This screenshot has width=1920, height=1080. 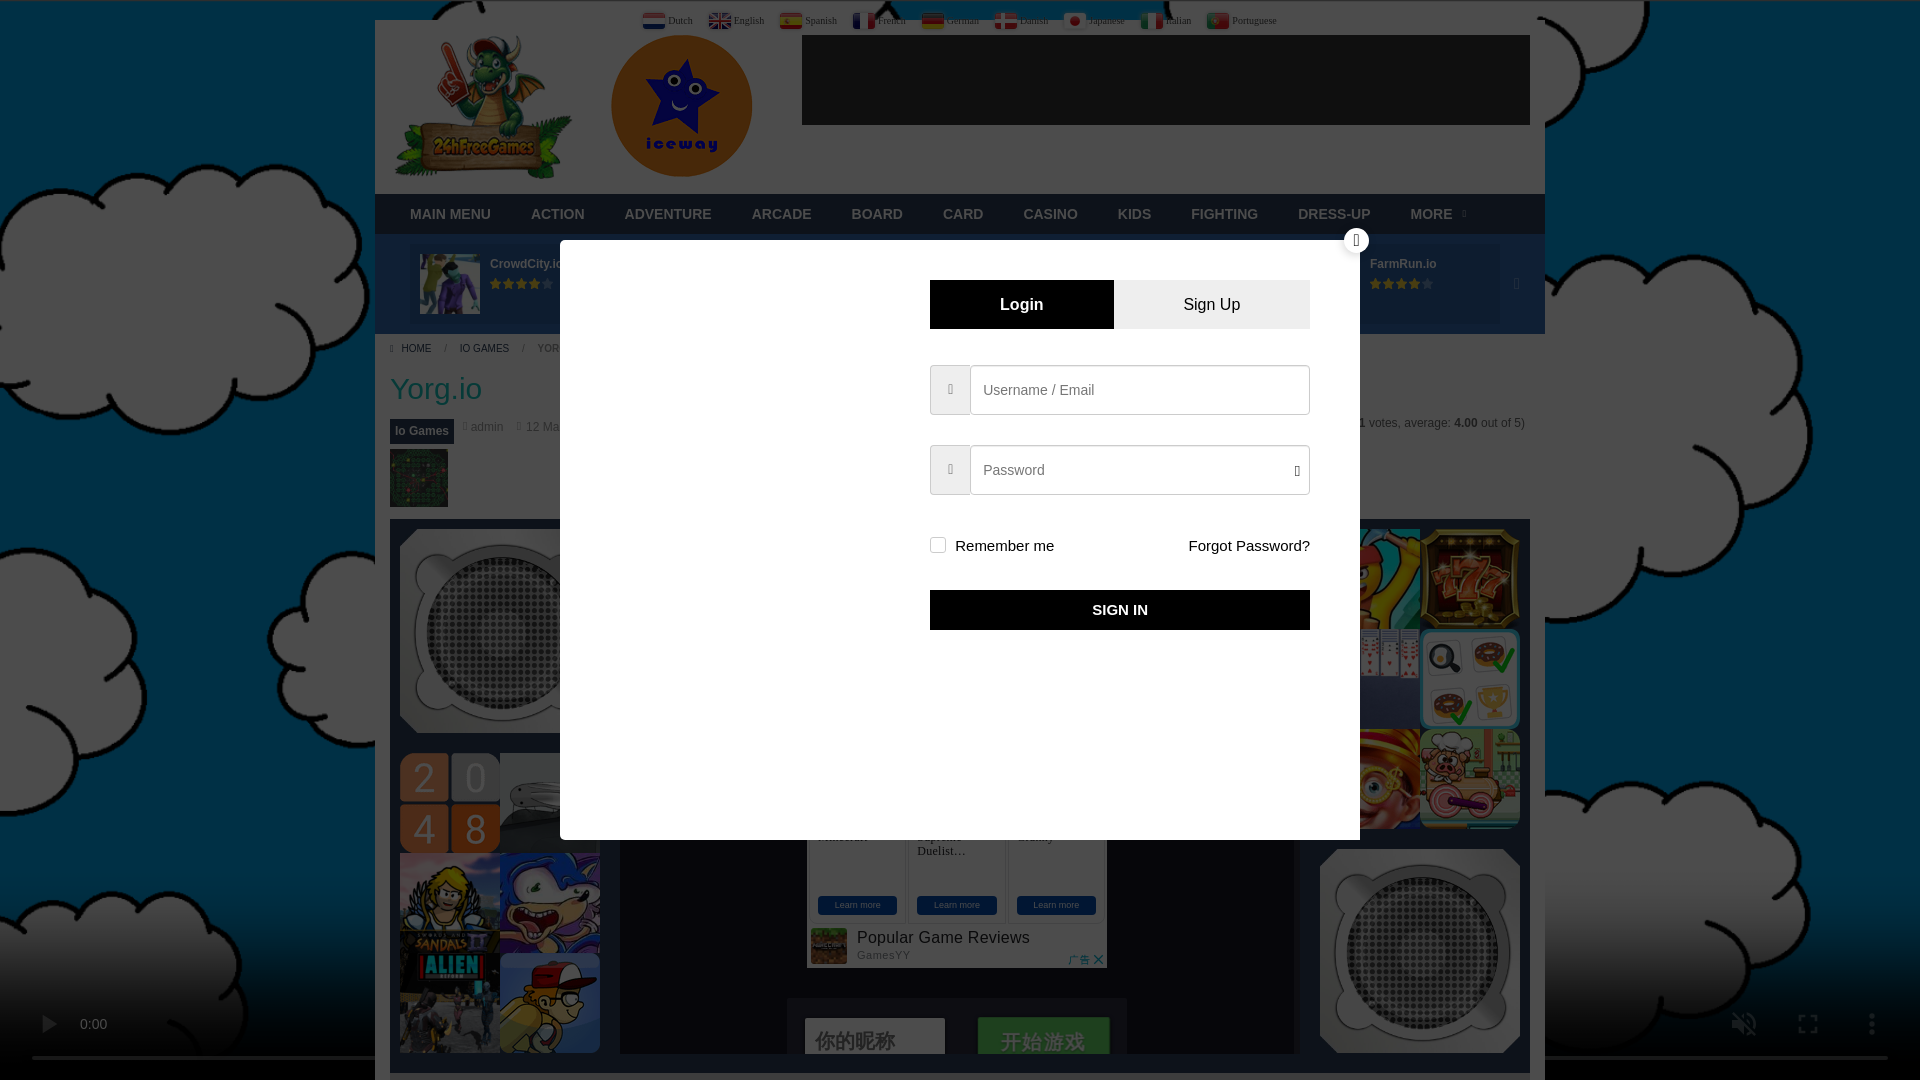 What do you see at coordinates (1334, 214) in the screenshot?
I see `DRESS-UP` at bounding box center [1334, 214].